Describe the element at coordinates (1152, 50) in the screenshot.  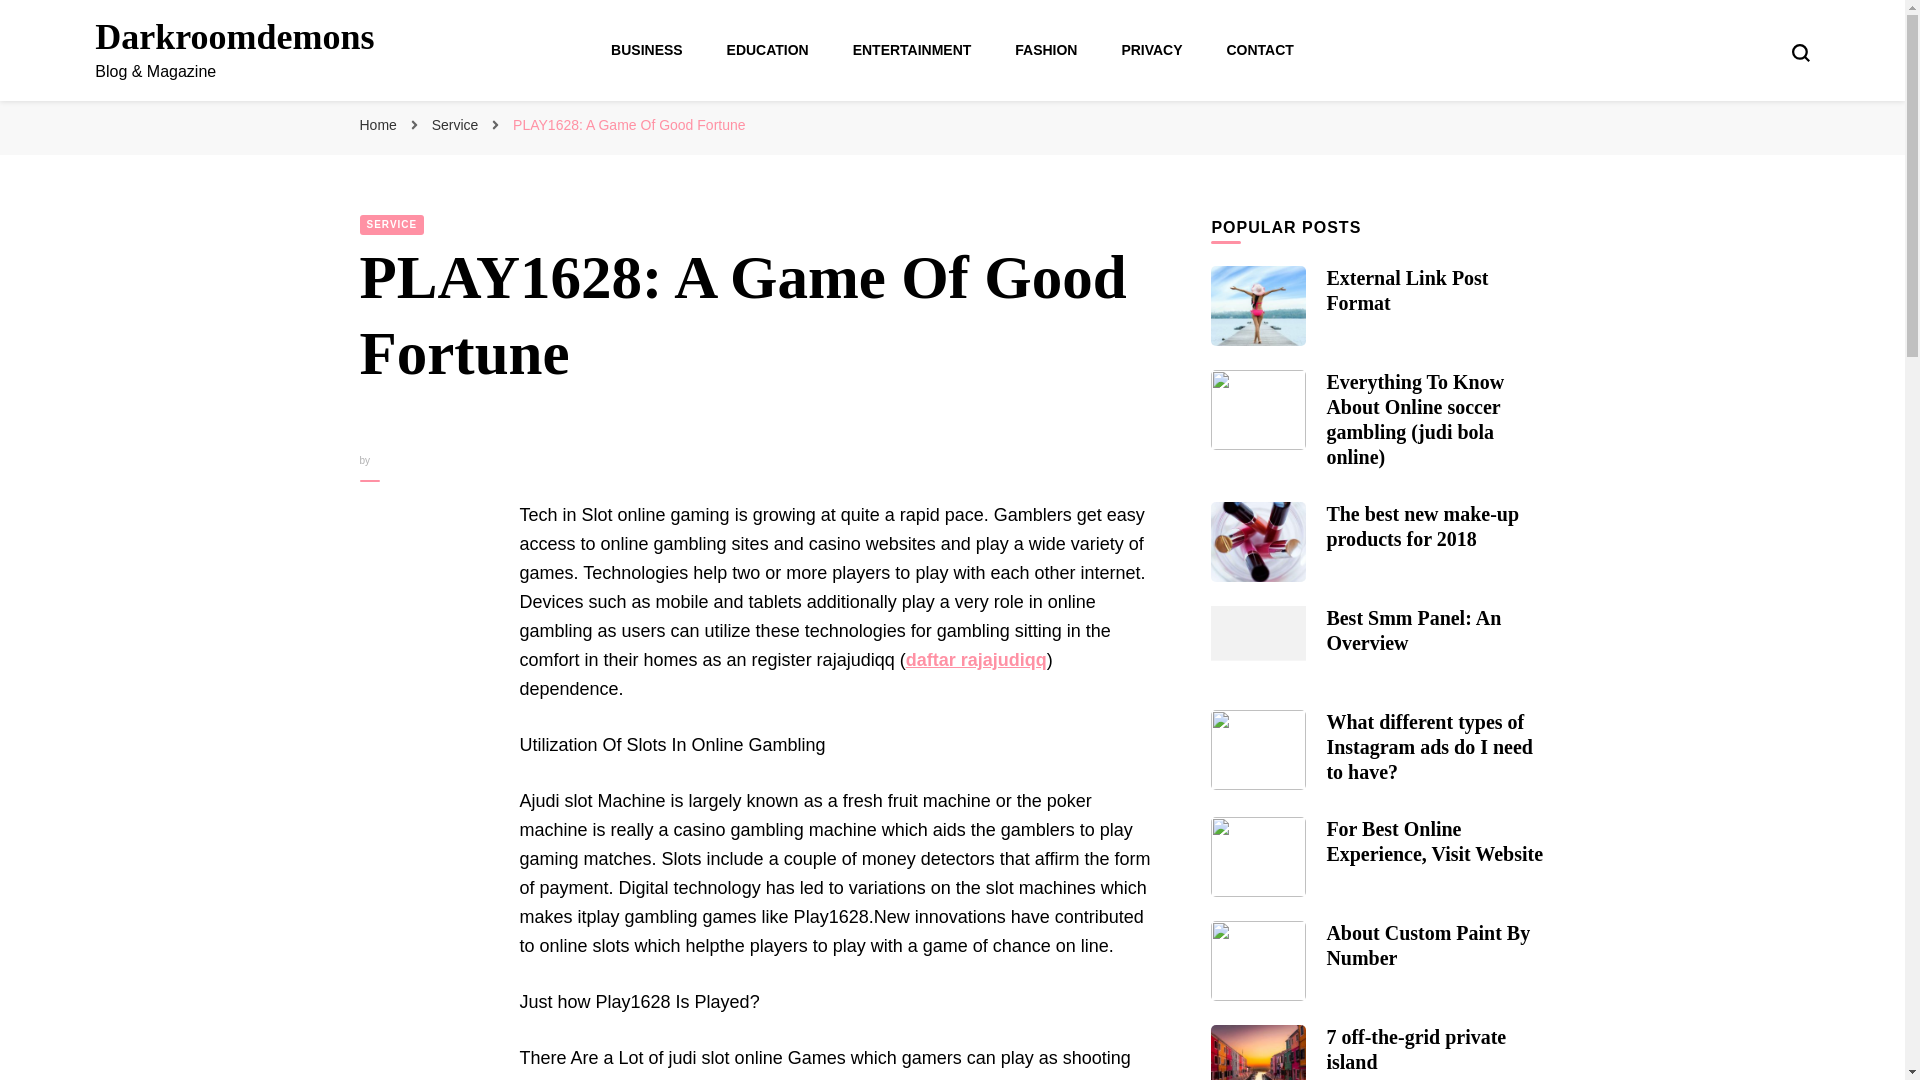
I see `PRIVACY` at that location.